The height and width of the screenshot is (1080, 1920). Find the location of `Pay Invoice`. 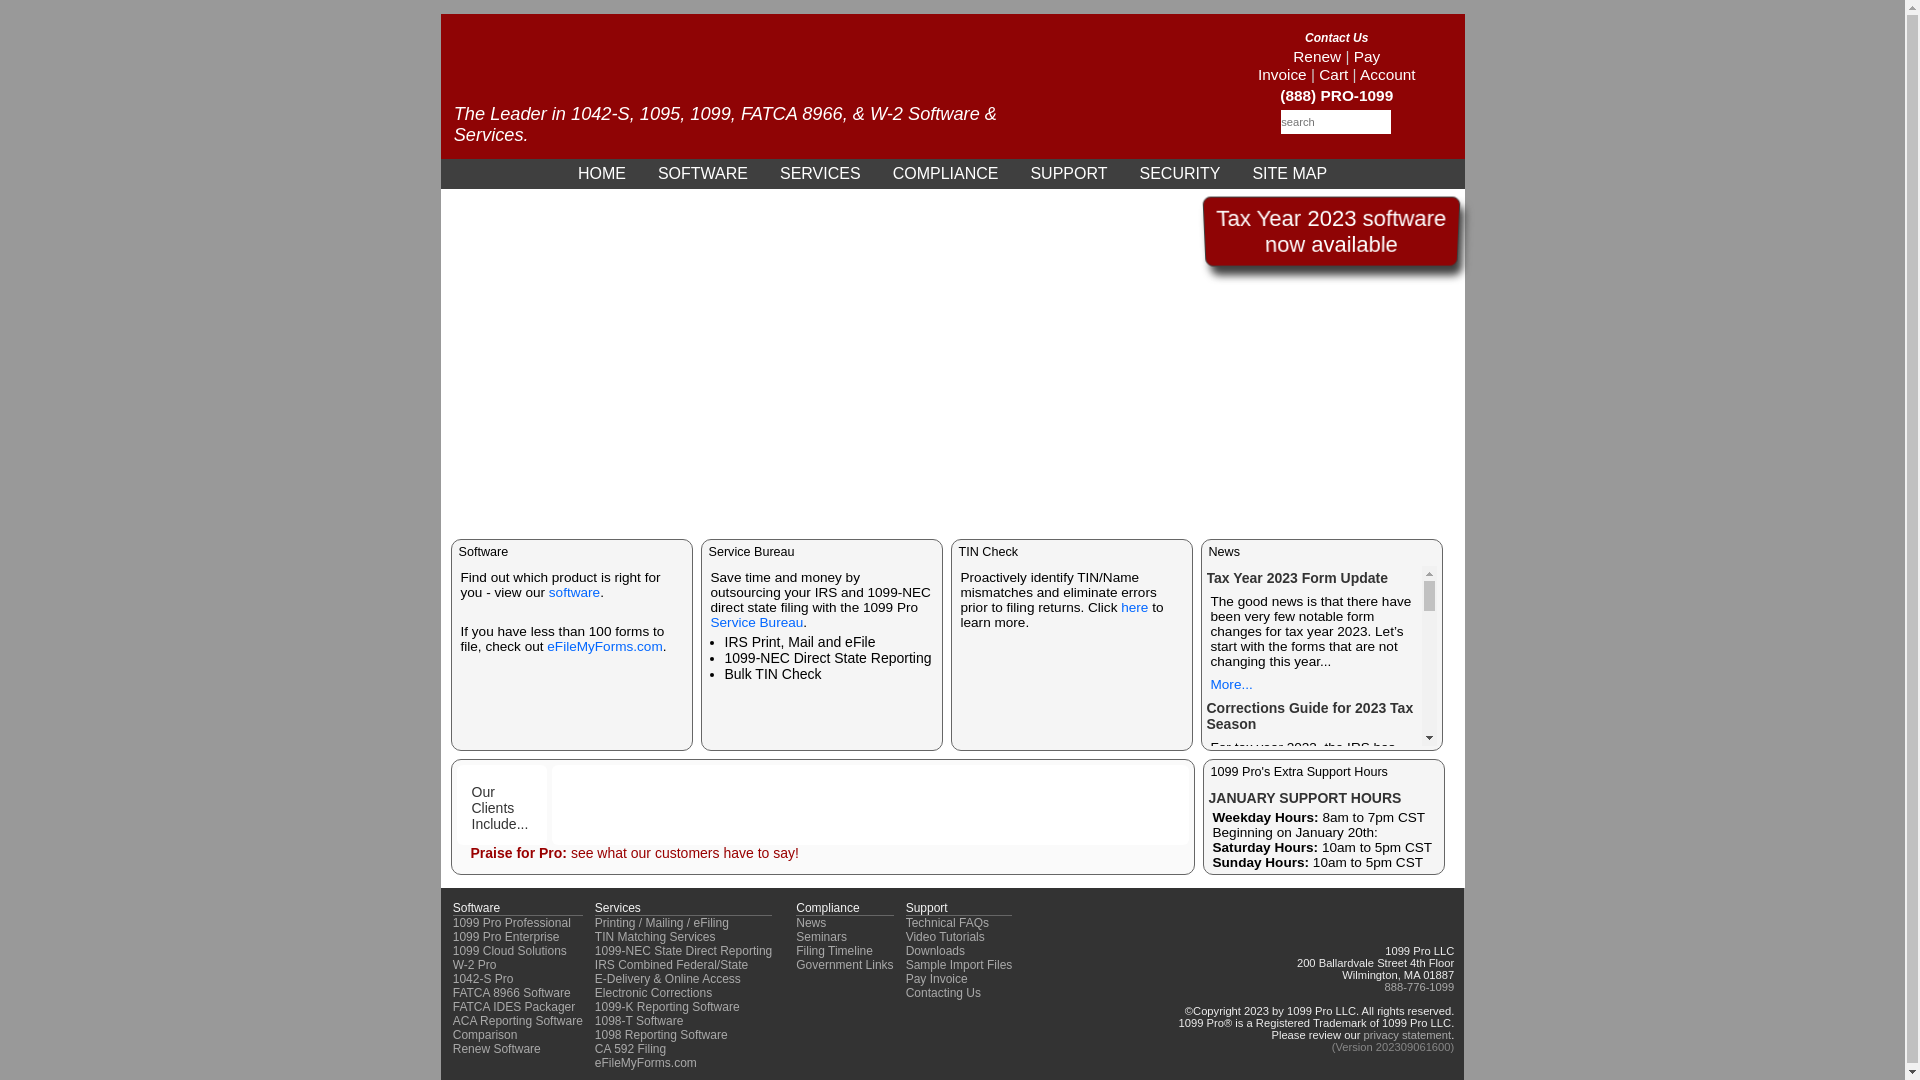

Pay Invoice is located at coordinates (1319, 66).